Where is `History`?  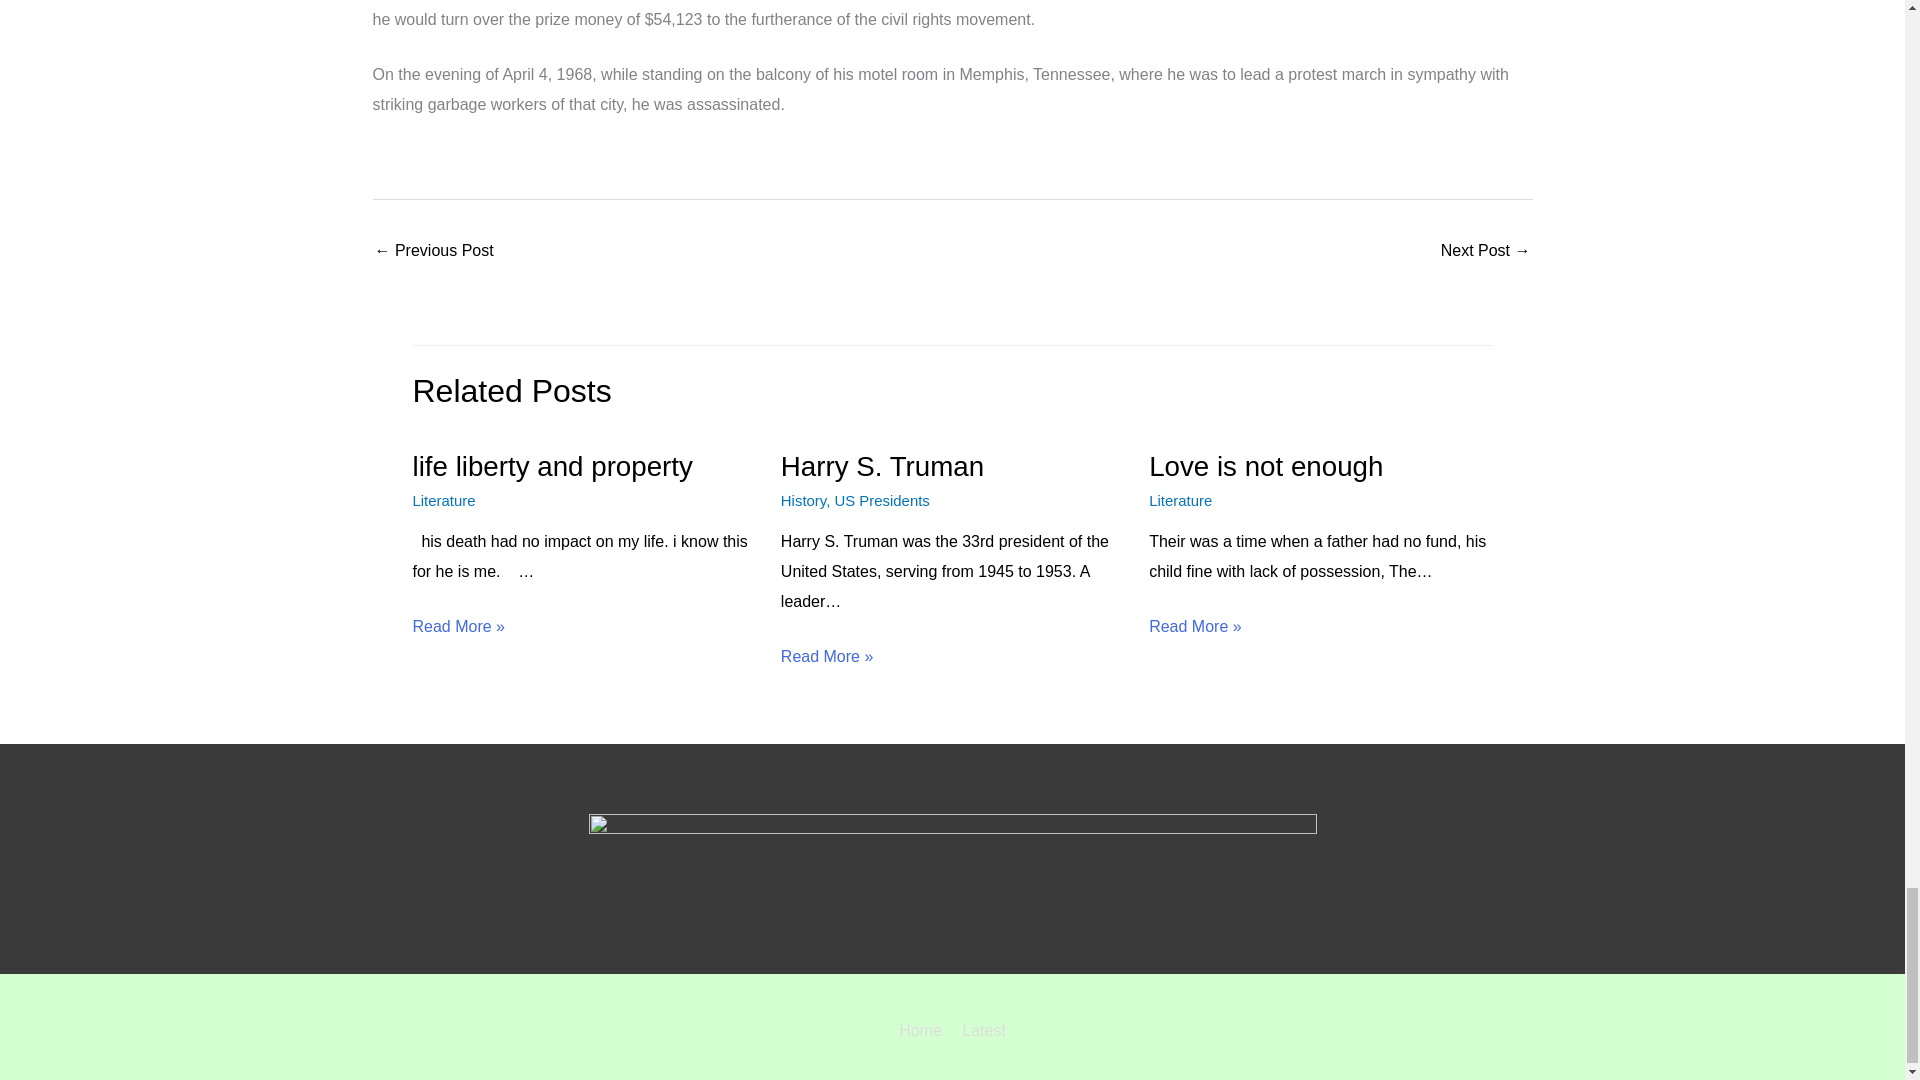
History is located at coordinates (803, 500).